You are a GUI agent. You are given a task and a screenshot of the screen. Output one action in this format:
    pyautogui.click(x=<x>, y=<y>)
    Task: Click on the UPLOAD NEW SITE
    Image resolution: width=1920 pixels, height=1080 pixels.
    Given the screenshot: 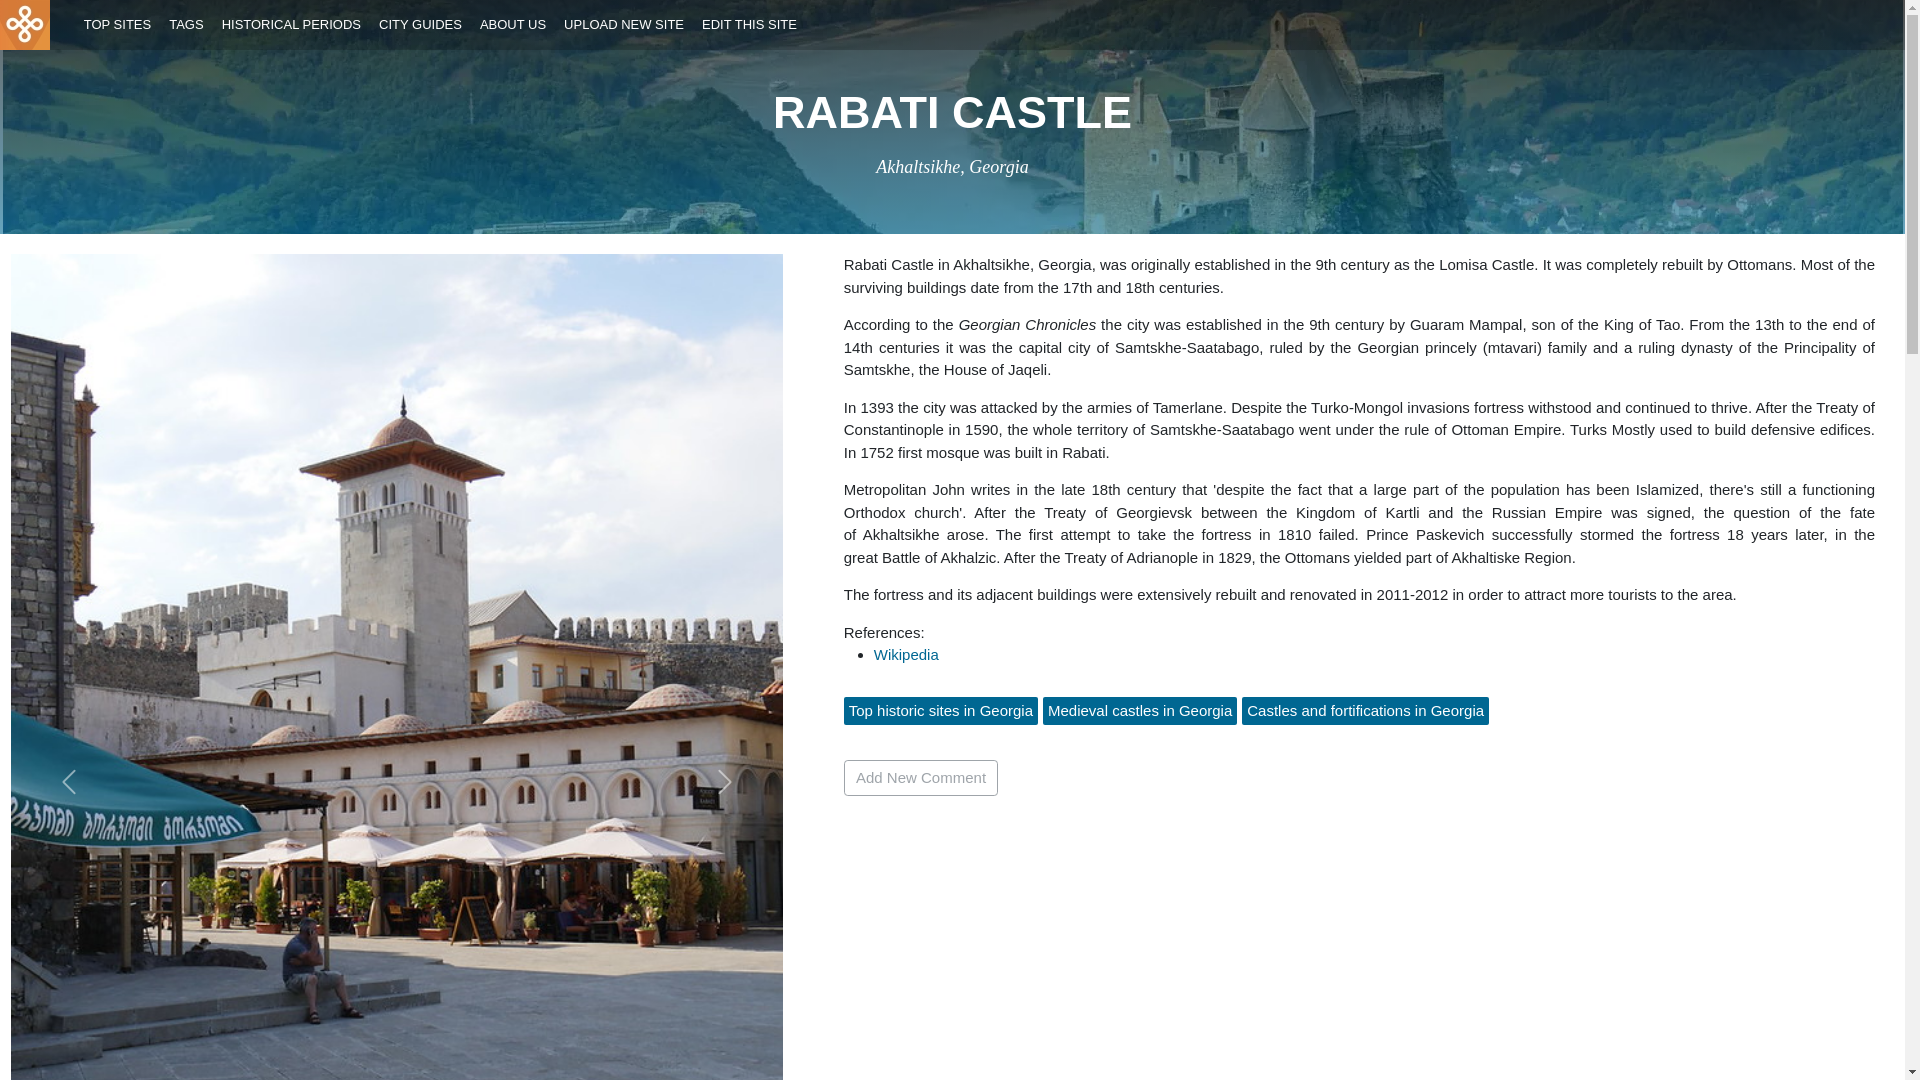 What is the action you would take?
    pyautogui.click(x=624, y=25)
    